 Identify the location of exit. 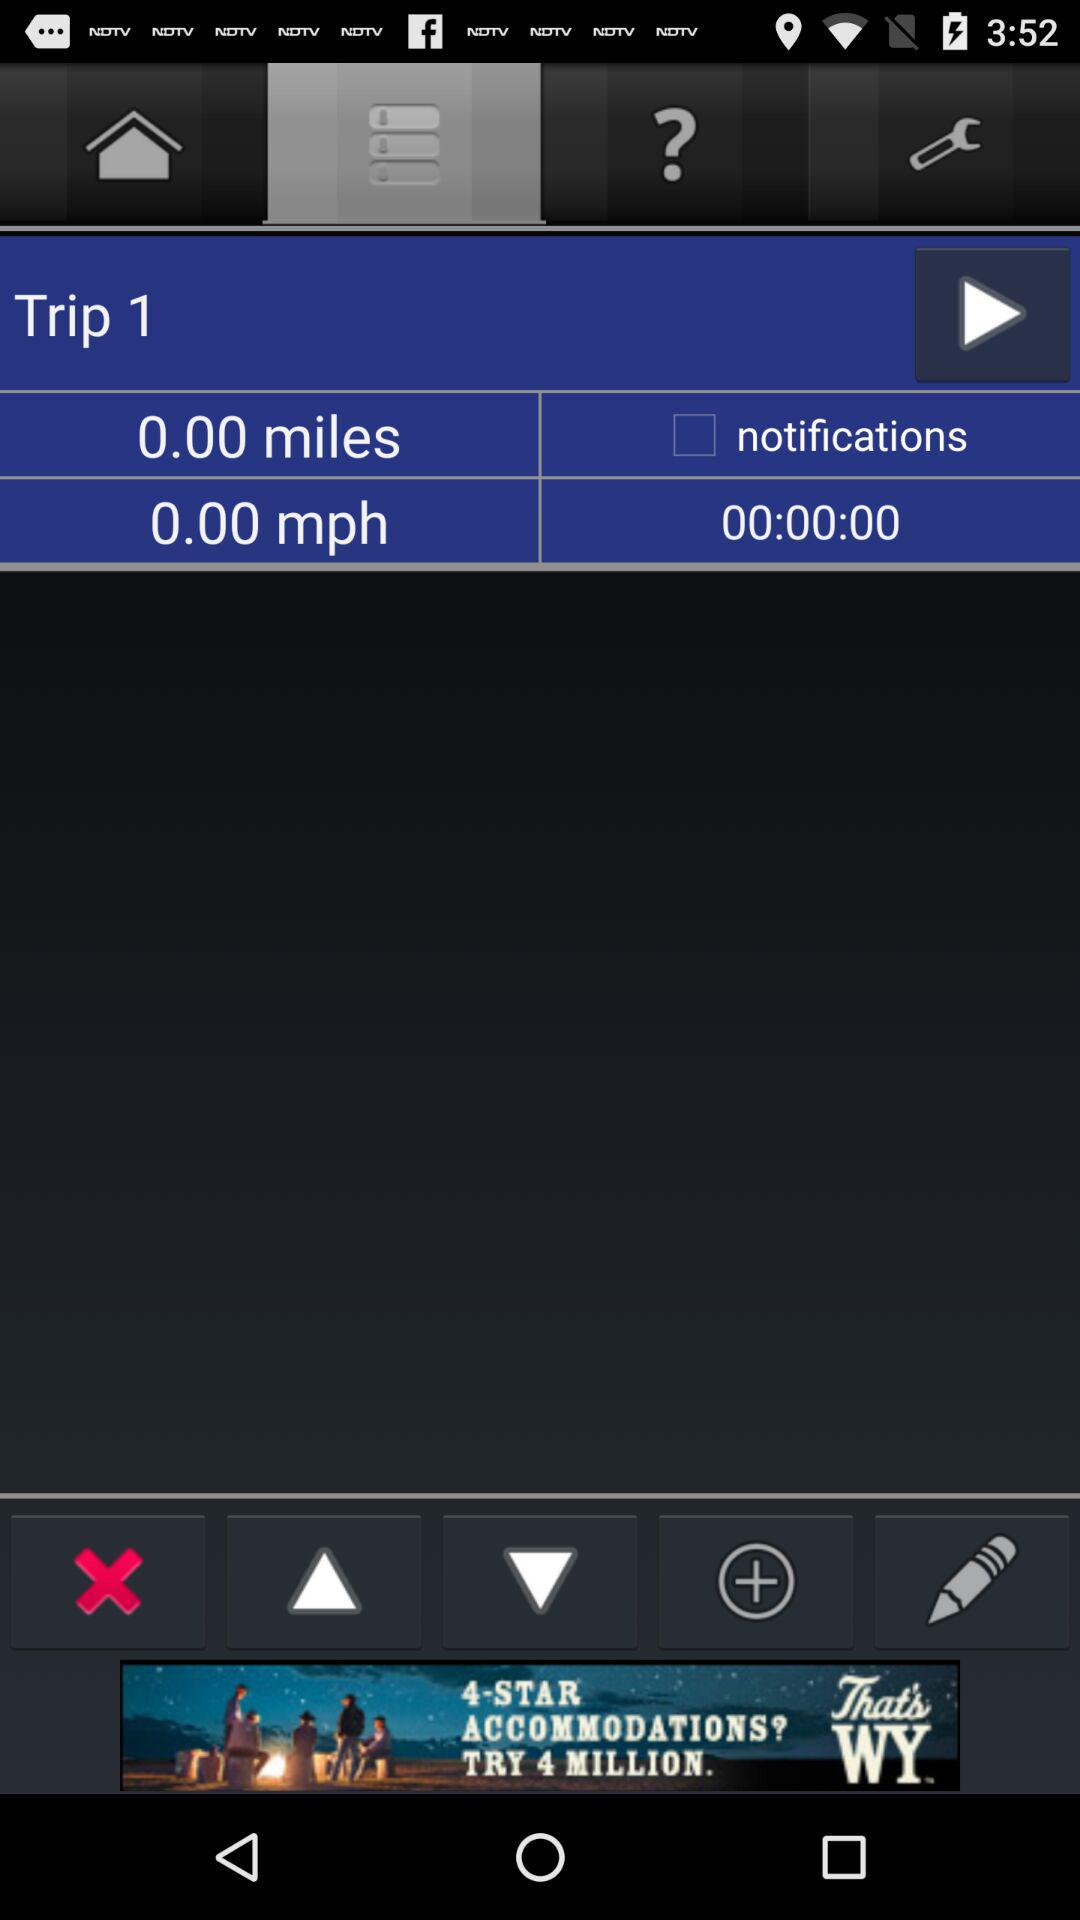
(108, 1580).